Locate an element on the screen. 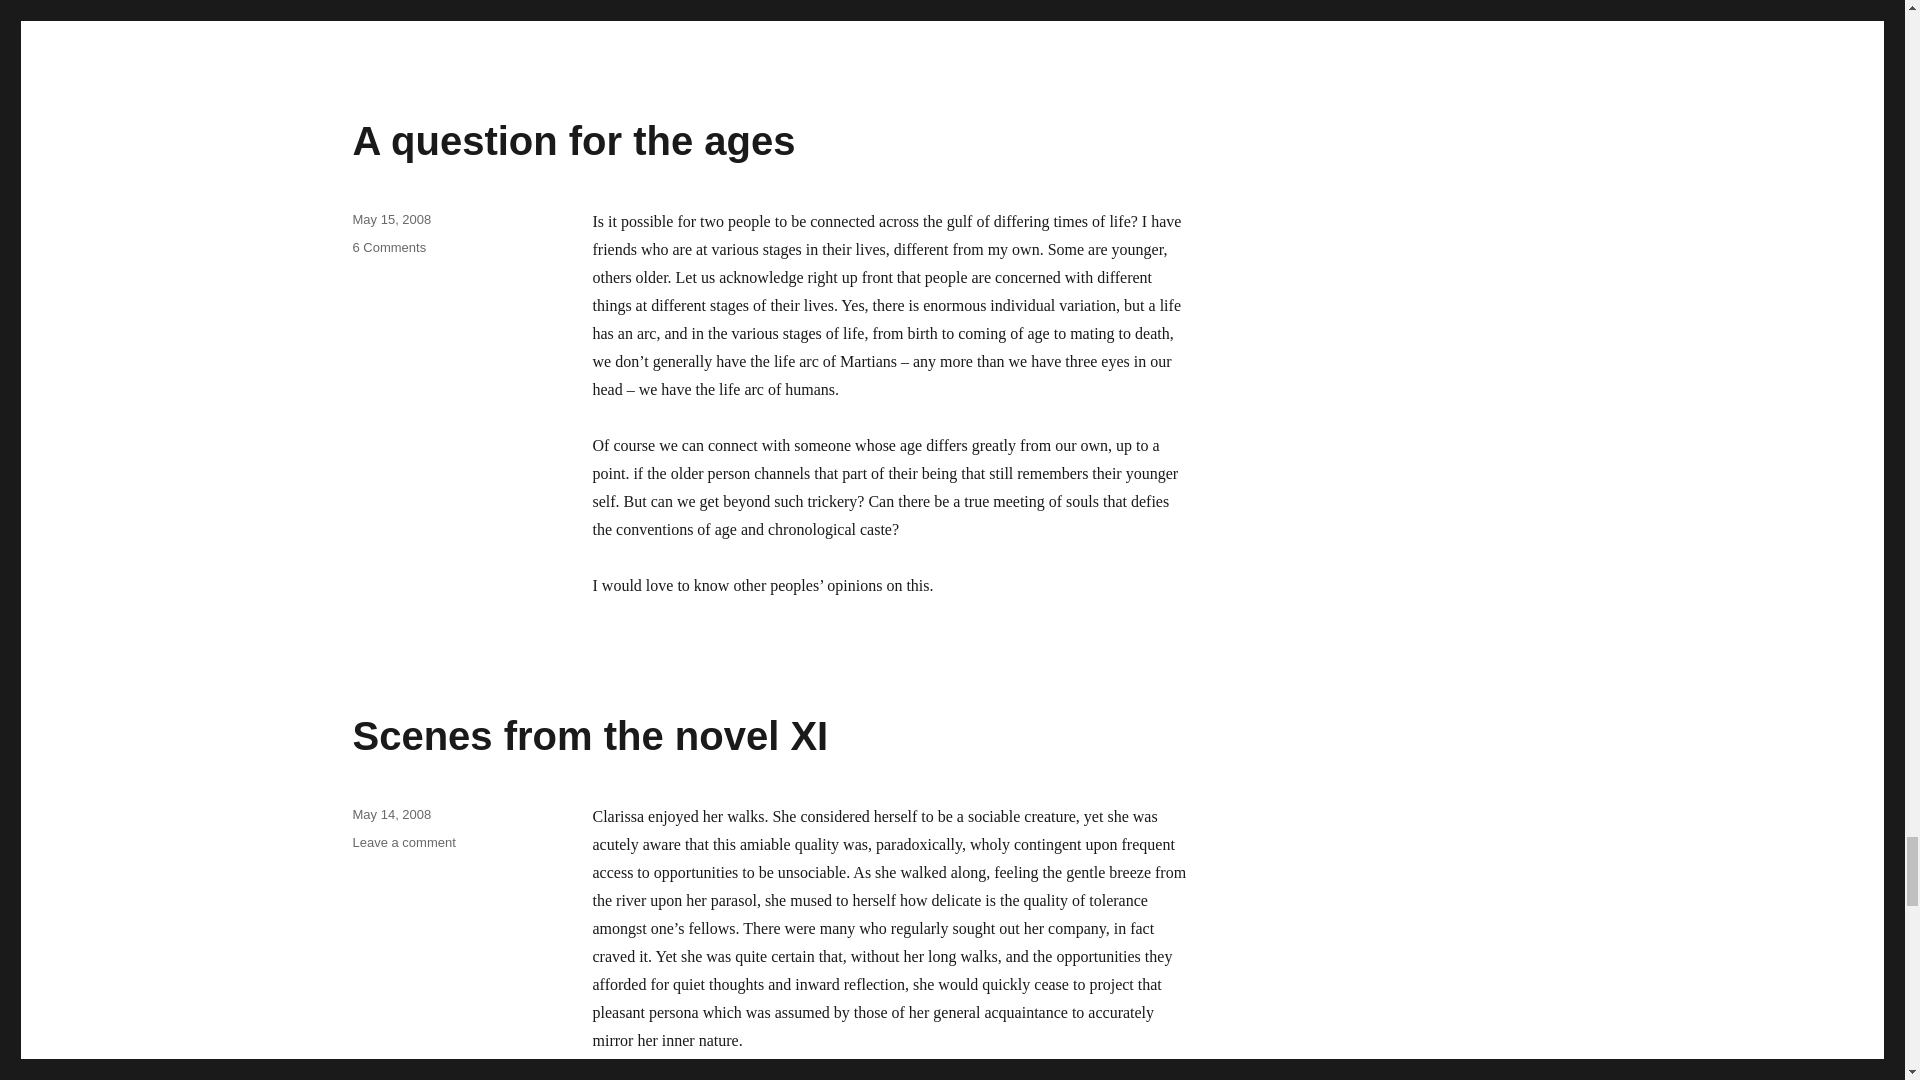 The height and width of the screenshot is (1080, 1920). A question for the ages is located at coordinates (572, 140).